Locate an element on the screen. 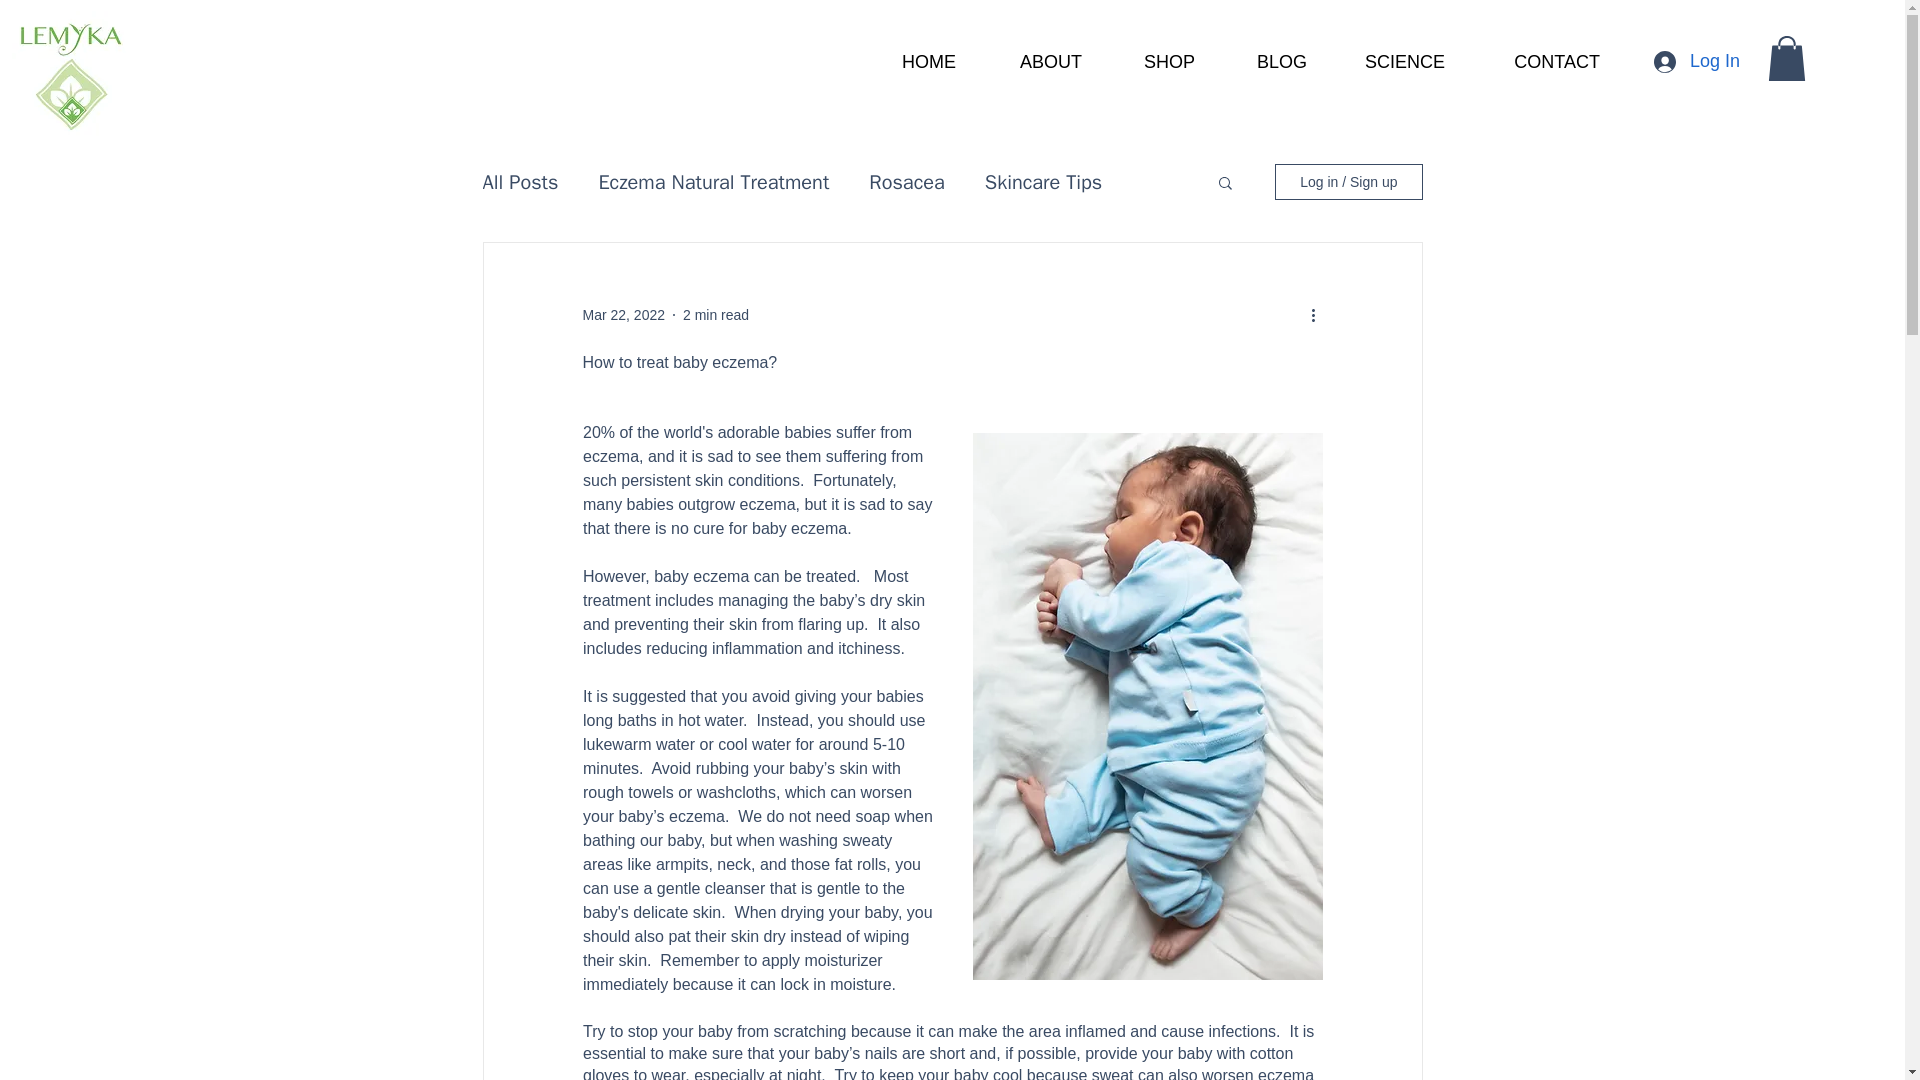 Image resolution: width=1920 pixels, height=1080 pixels. 2 min read is located at coordinates (716, 314).